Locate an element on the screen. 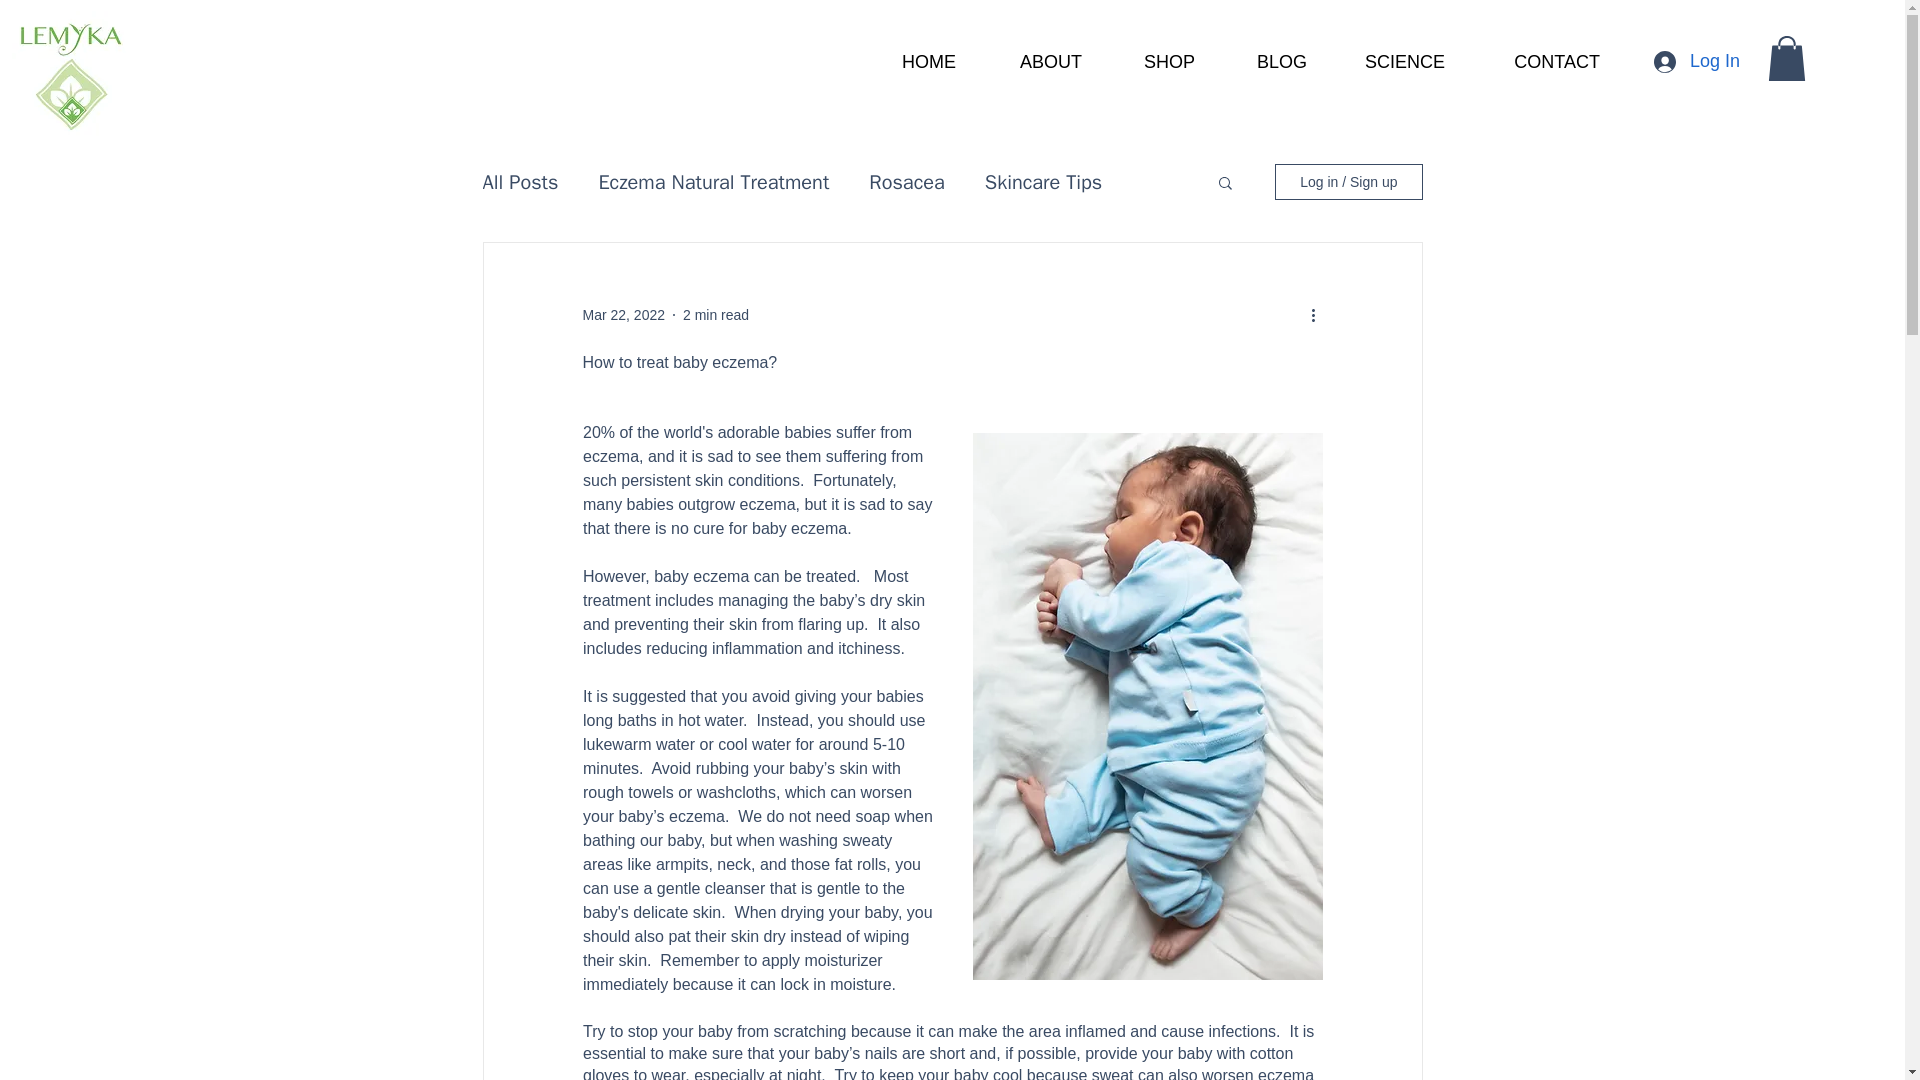 Image resolution: width=1920 pixels, height=1080 pixels. 2 min read is located at coordinates (716, 314).